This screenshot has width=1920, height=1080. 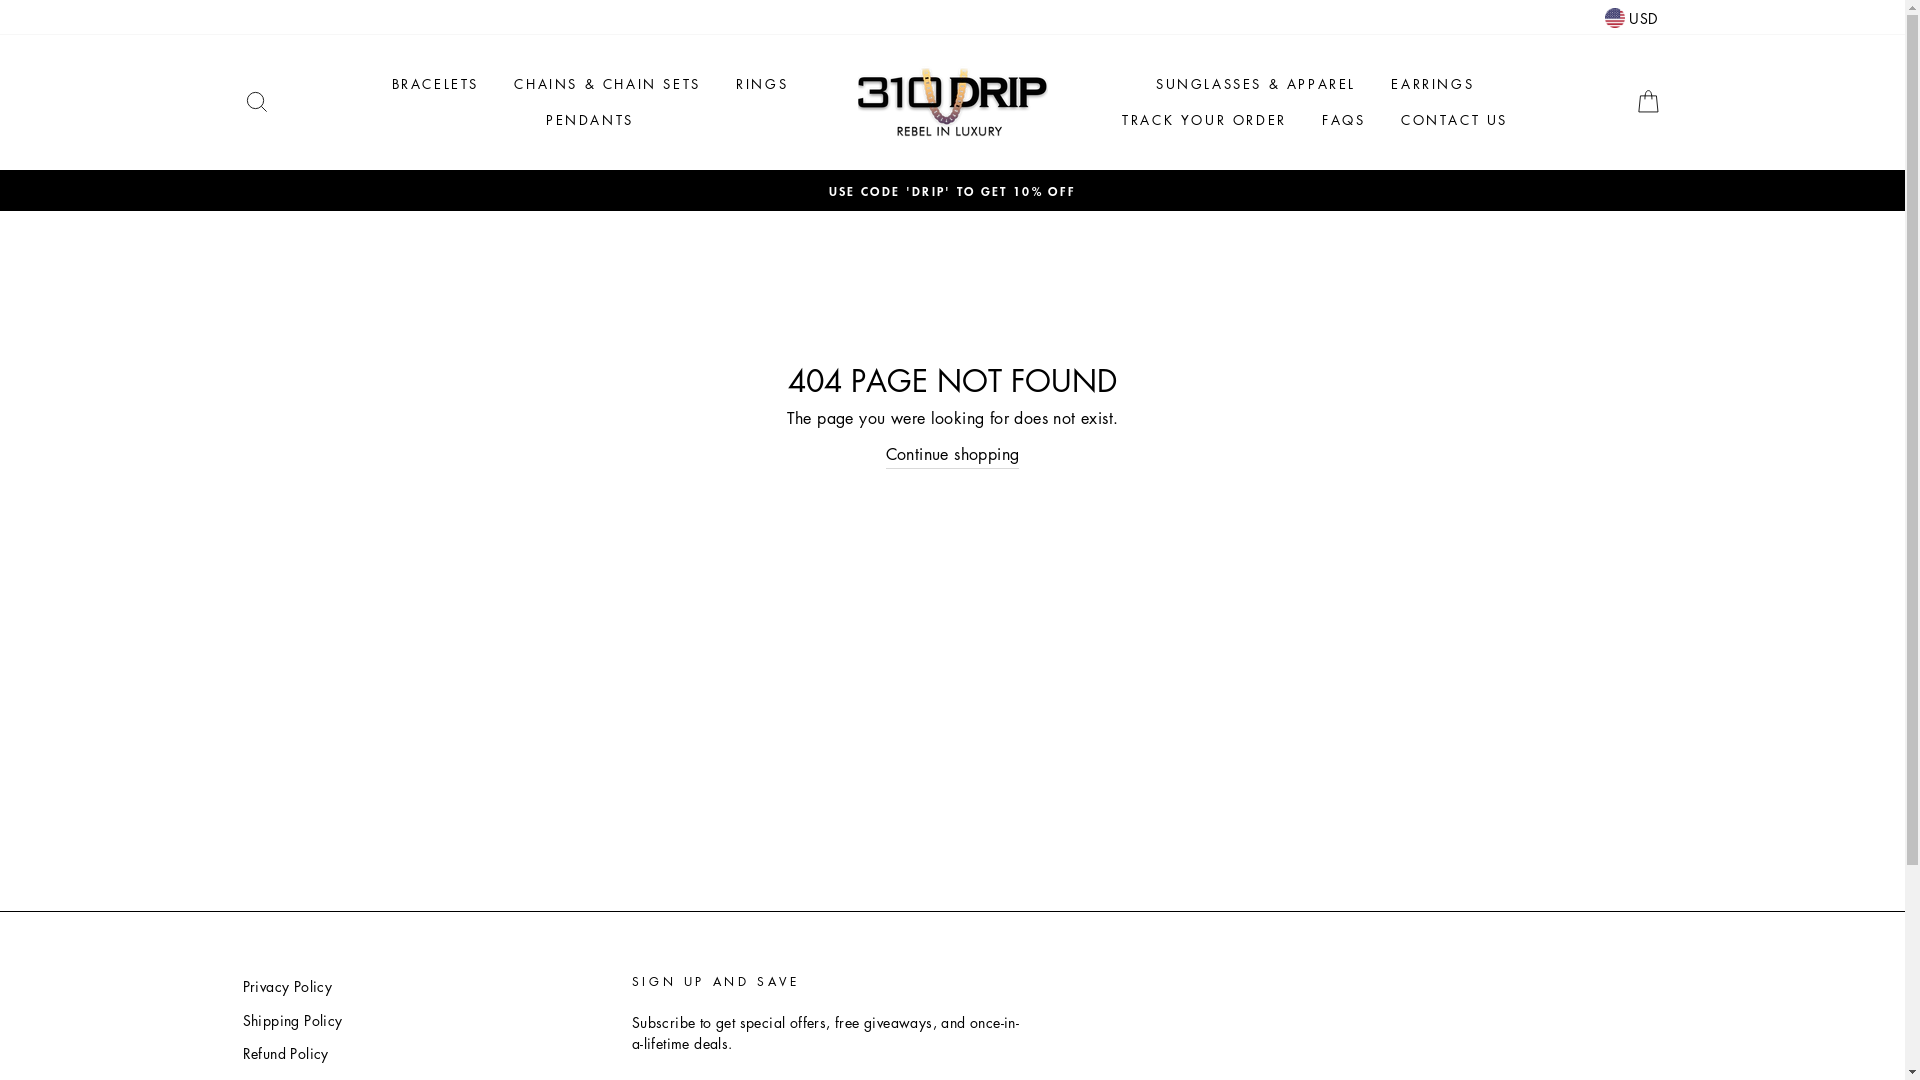 What do you see at coordinates (1631, 18) in the screenshot?
I see `USD` at bounding box center [1631, 18].